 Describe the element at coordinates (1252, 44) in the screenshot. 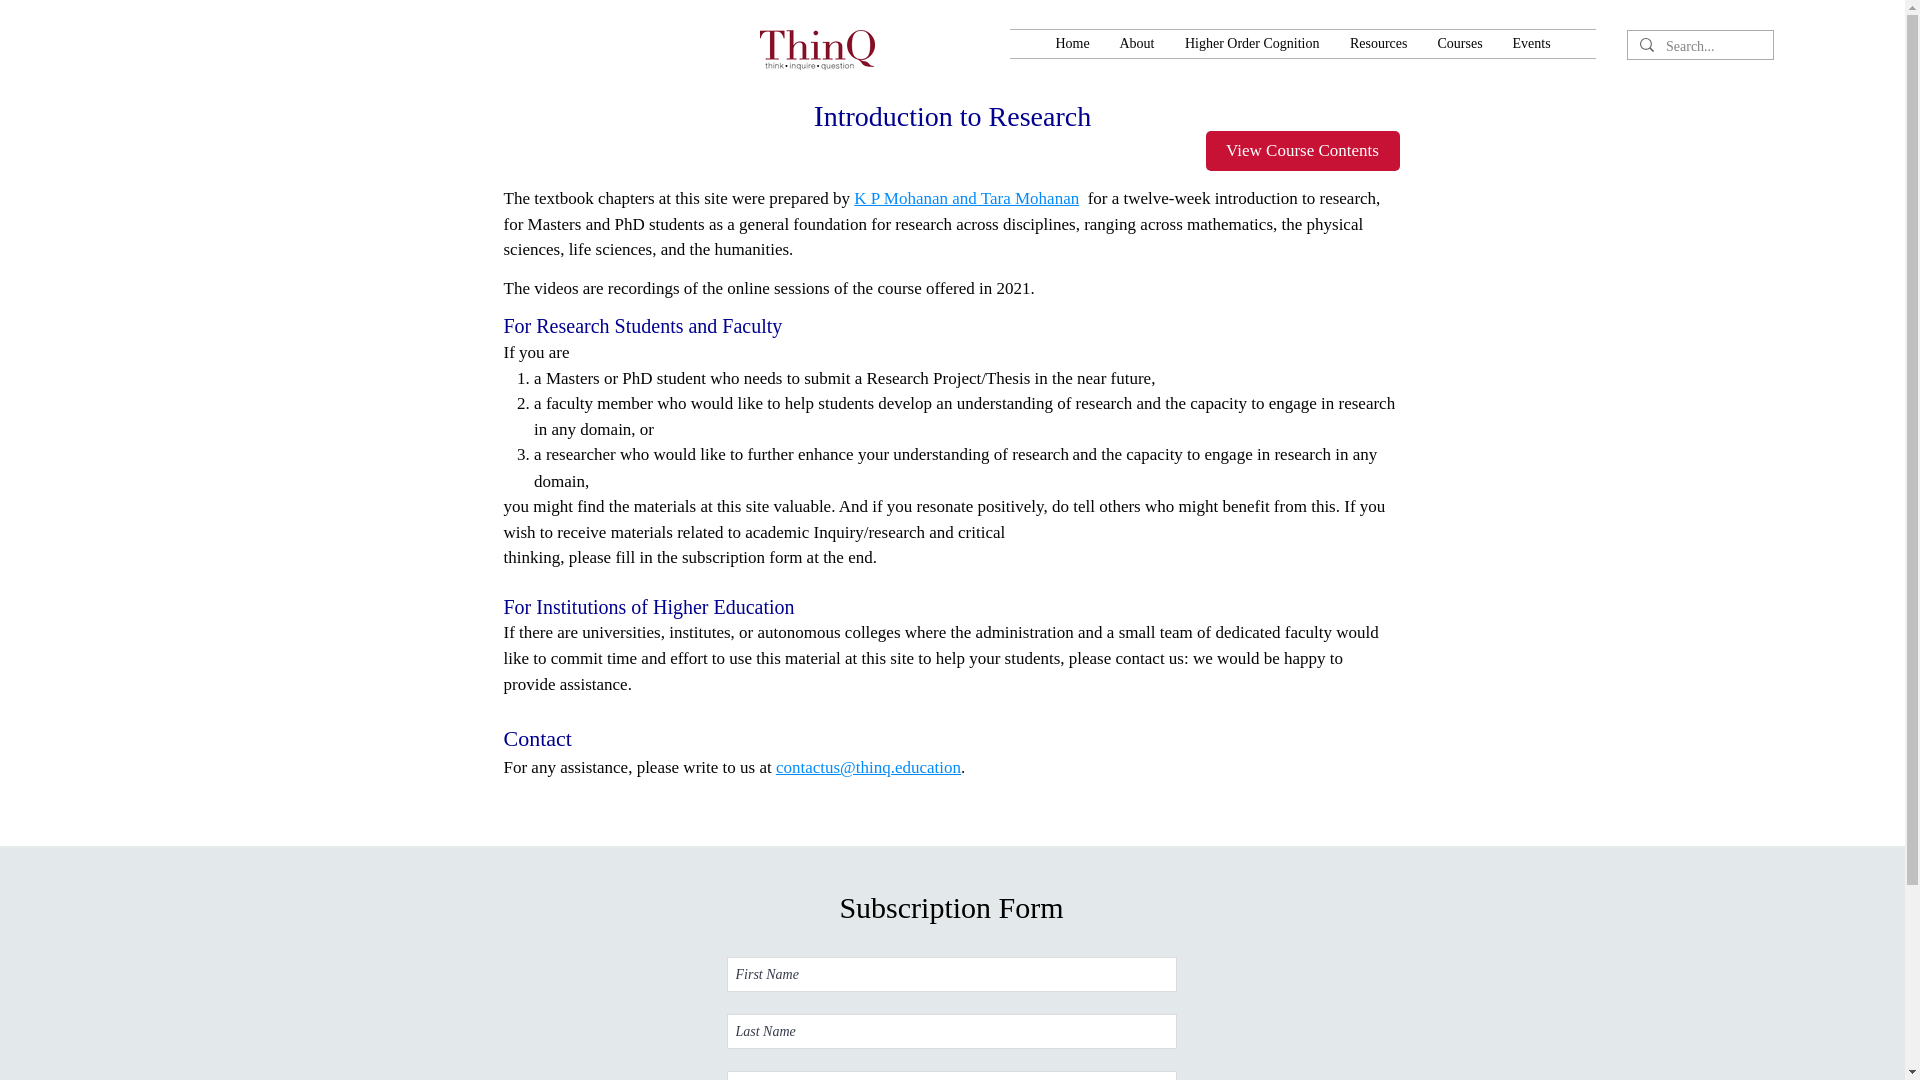

I see `Higher Order Cognition` at that location.